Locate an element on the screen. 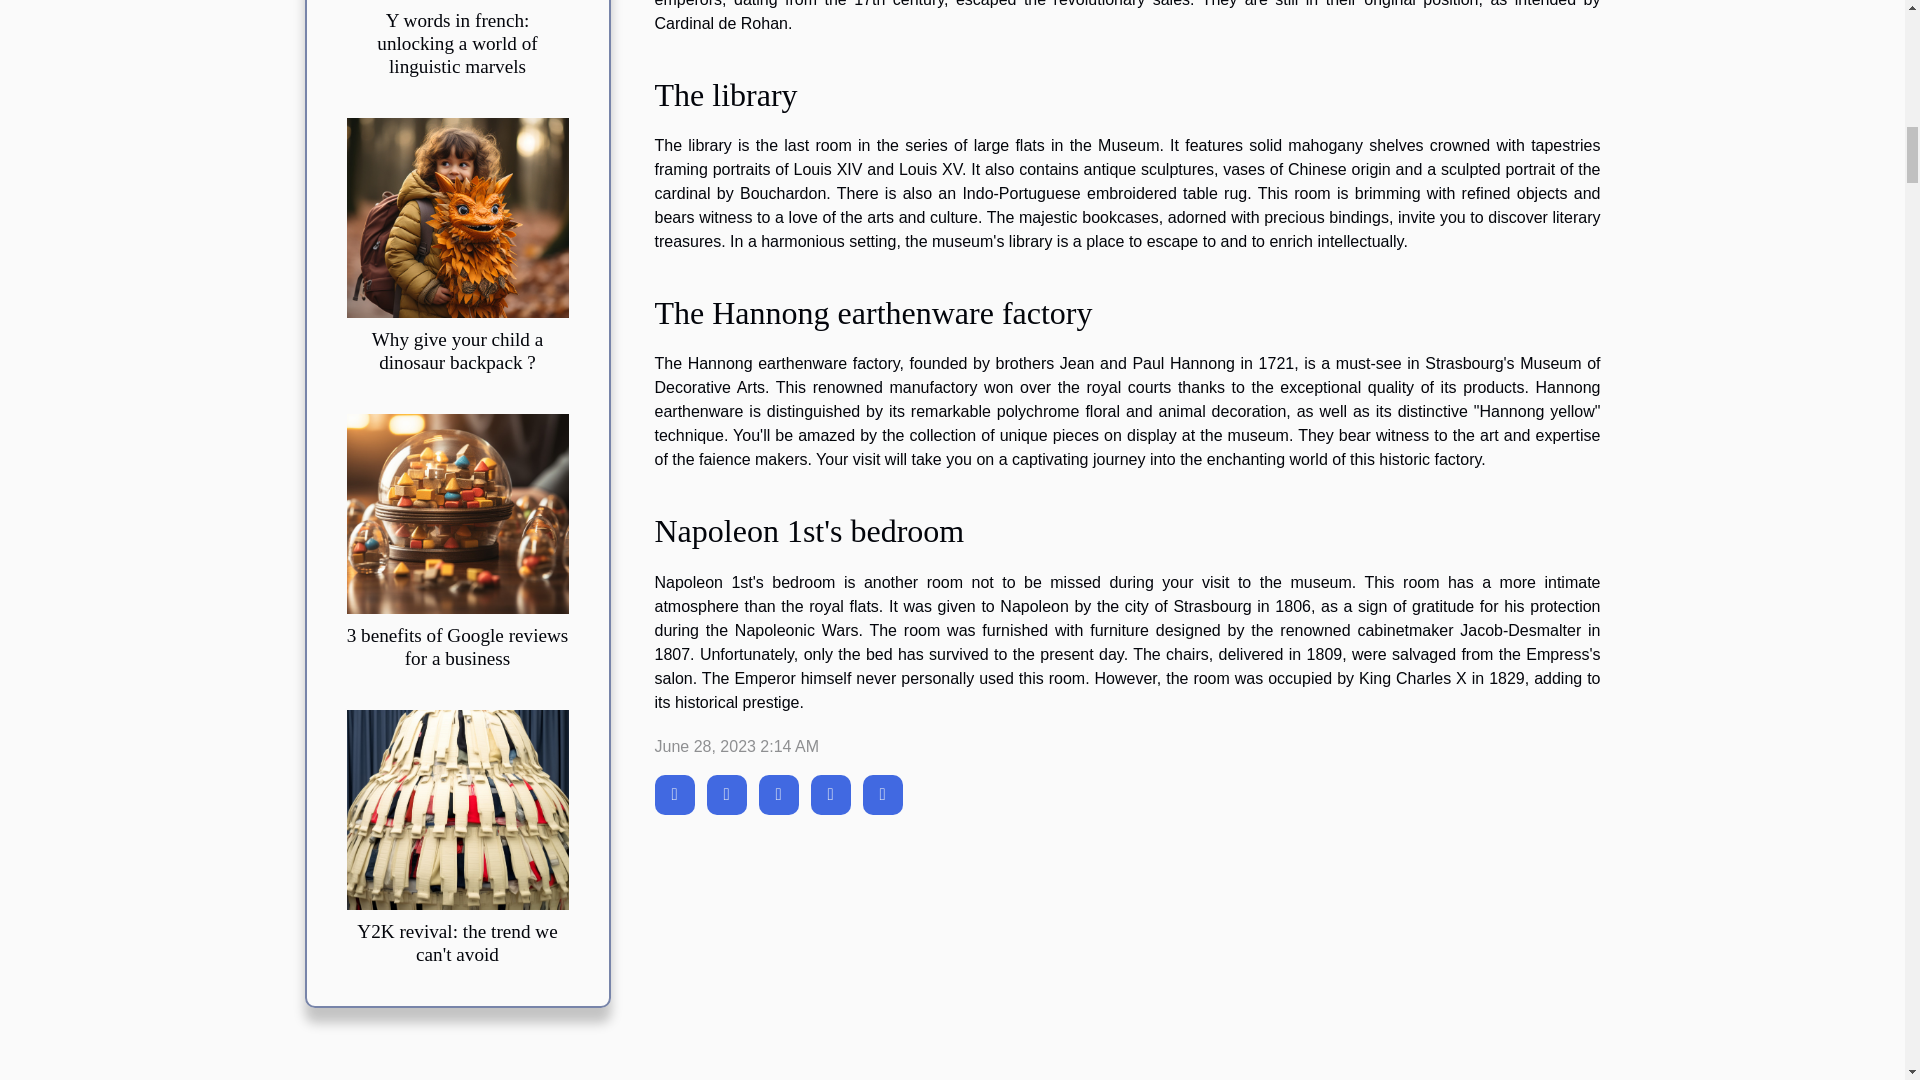 The width and height of the screenshot is (1920, 1080). 3 benefits of Google reviews for a business is located at coordinates (458, 646).